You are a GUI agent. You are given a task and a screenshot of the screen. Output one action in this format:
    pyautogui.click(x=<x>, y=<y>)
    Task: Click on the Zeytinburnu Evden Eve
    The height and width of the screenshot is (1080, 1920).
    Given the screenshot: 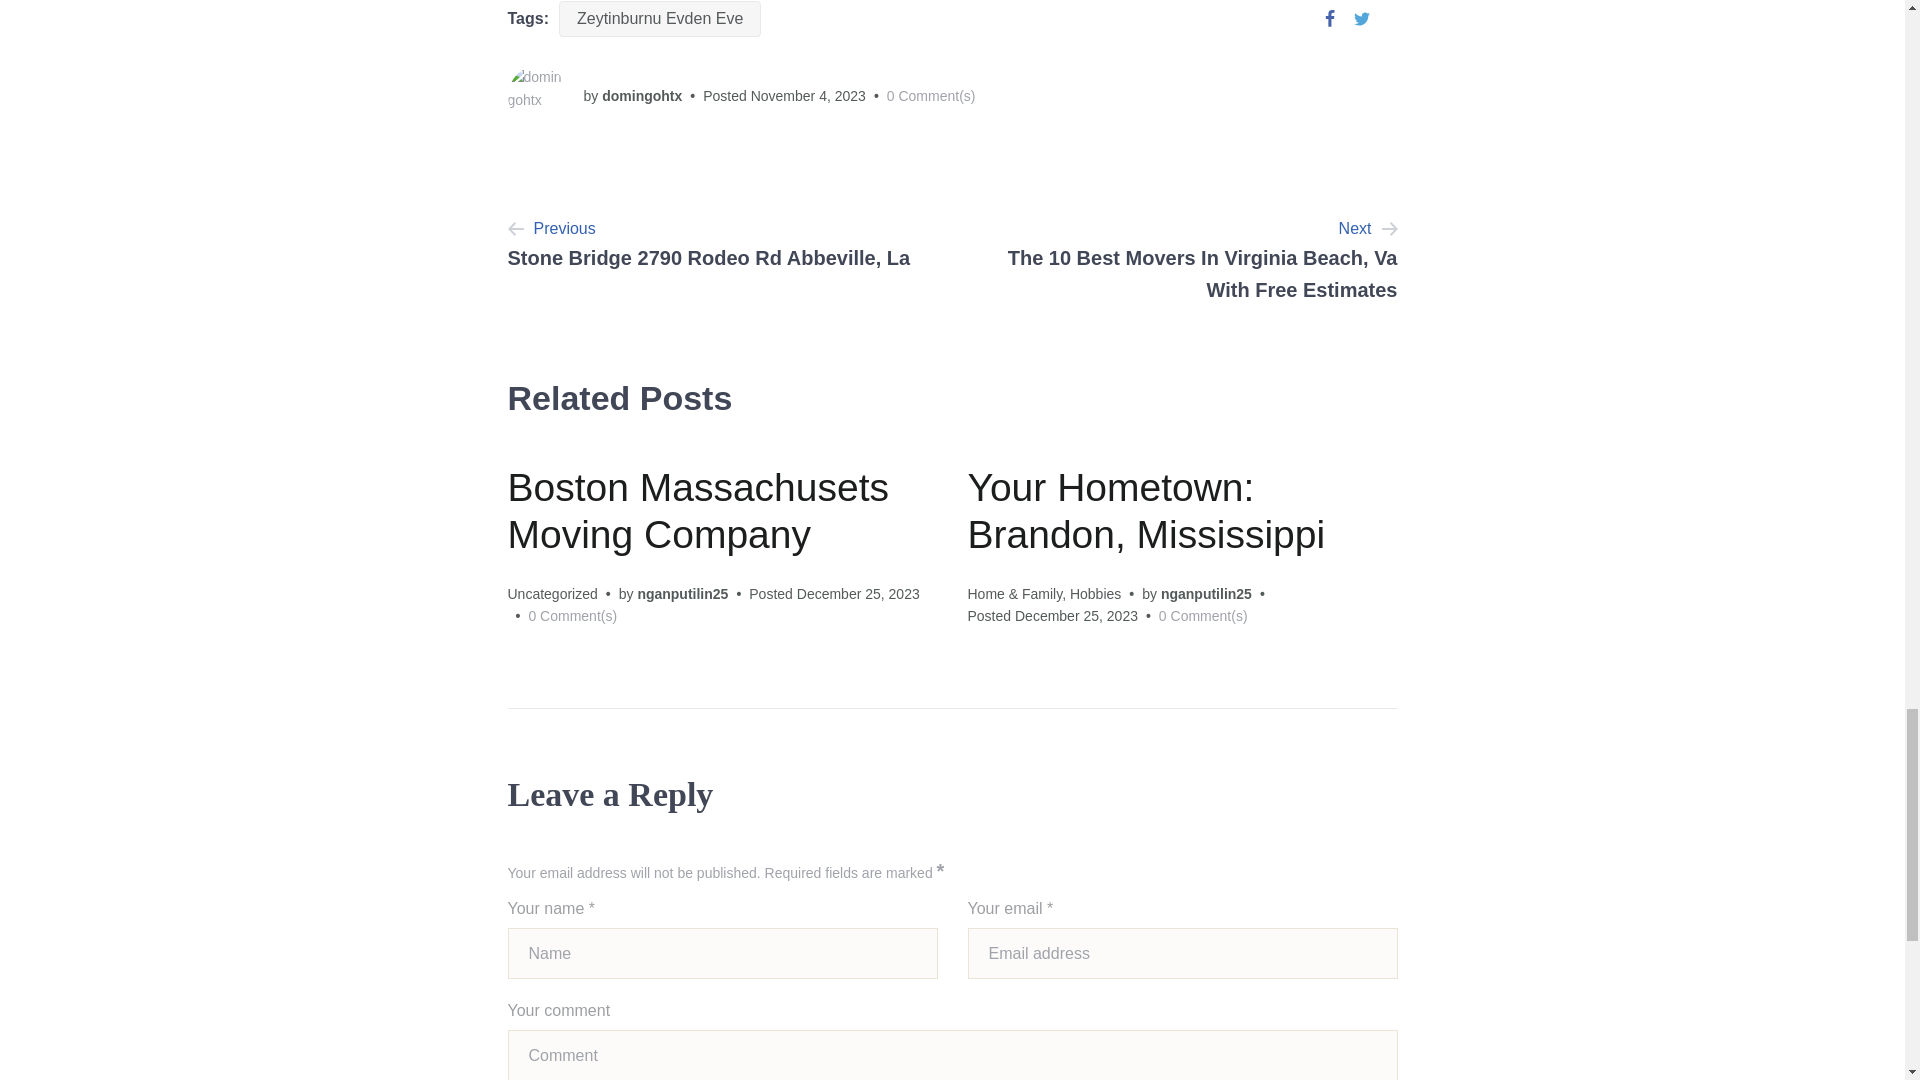 What is the action you would take?
    pyautogui.click(x=659, y=18)
    